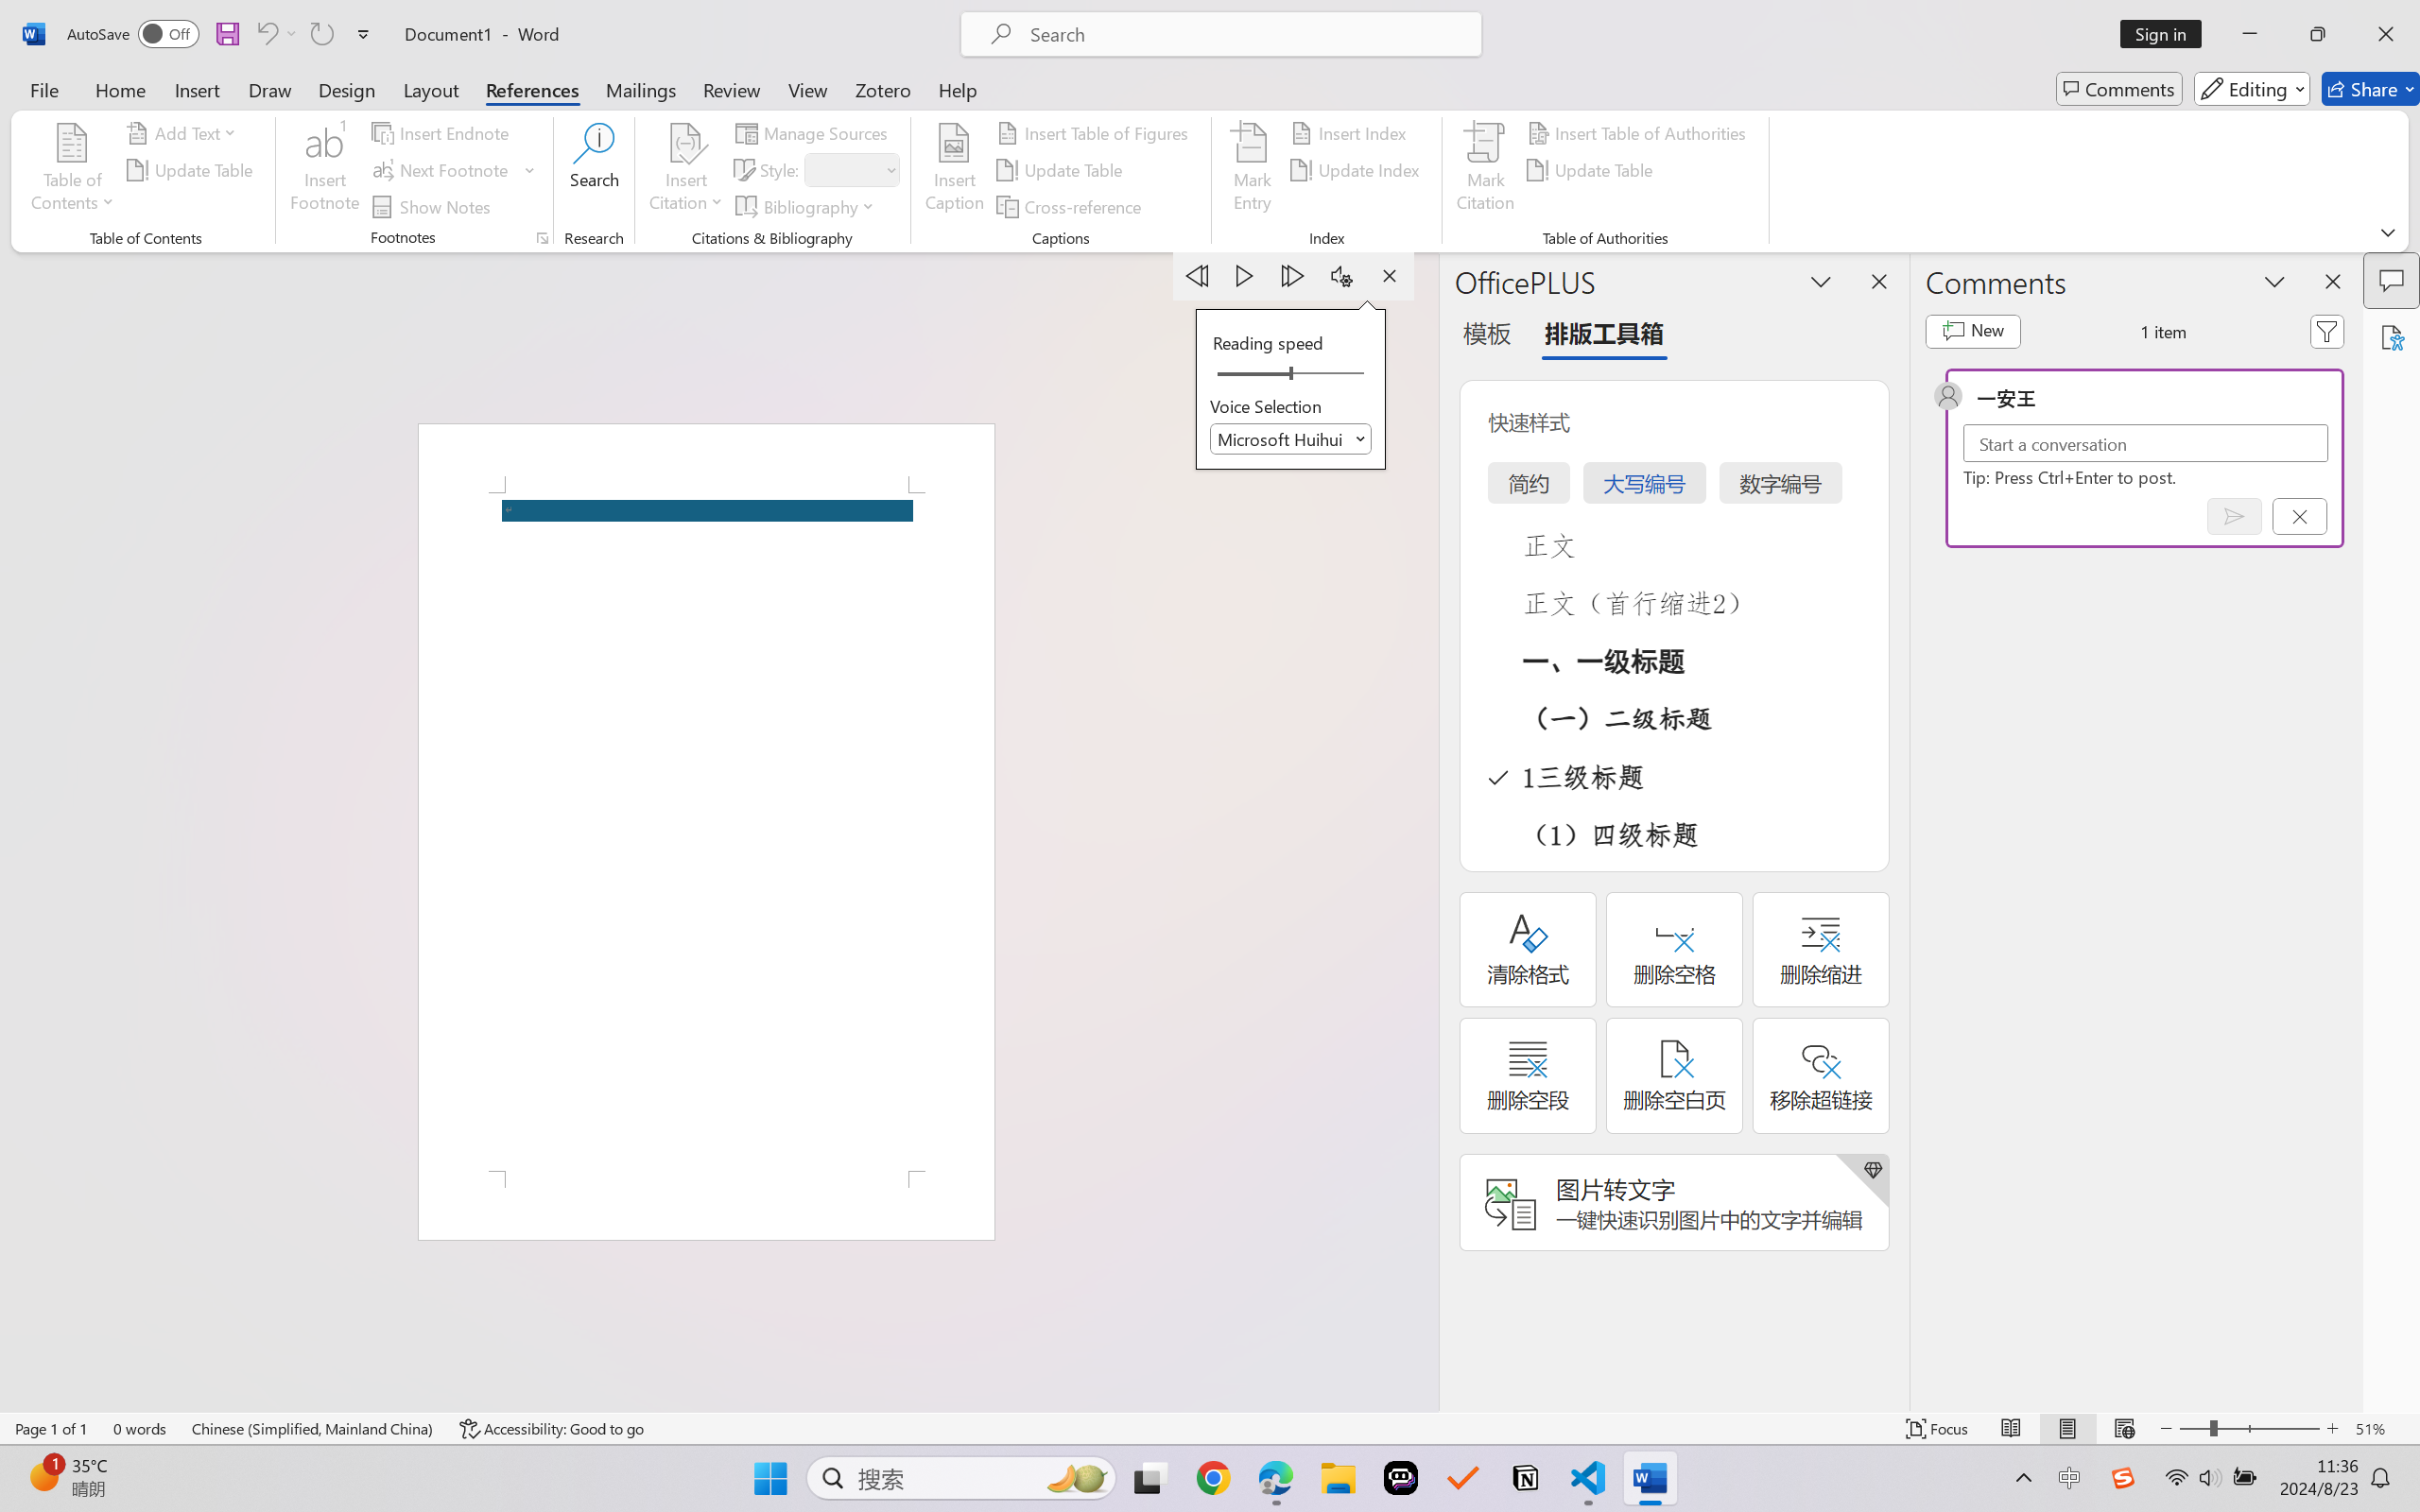  What do you see at coordinates (1095, 132) in the screenshot?
I see `Insert Table of Figures...` at bounding box center [1095, 132].